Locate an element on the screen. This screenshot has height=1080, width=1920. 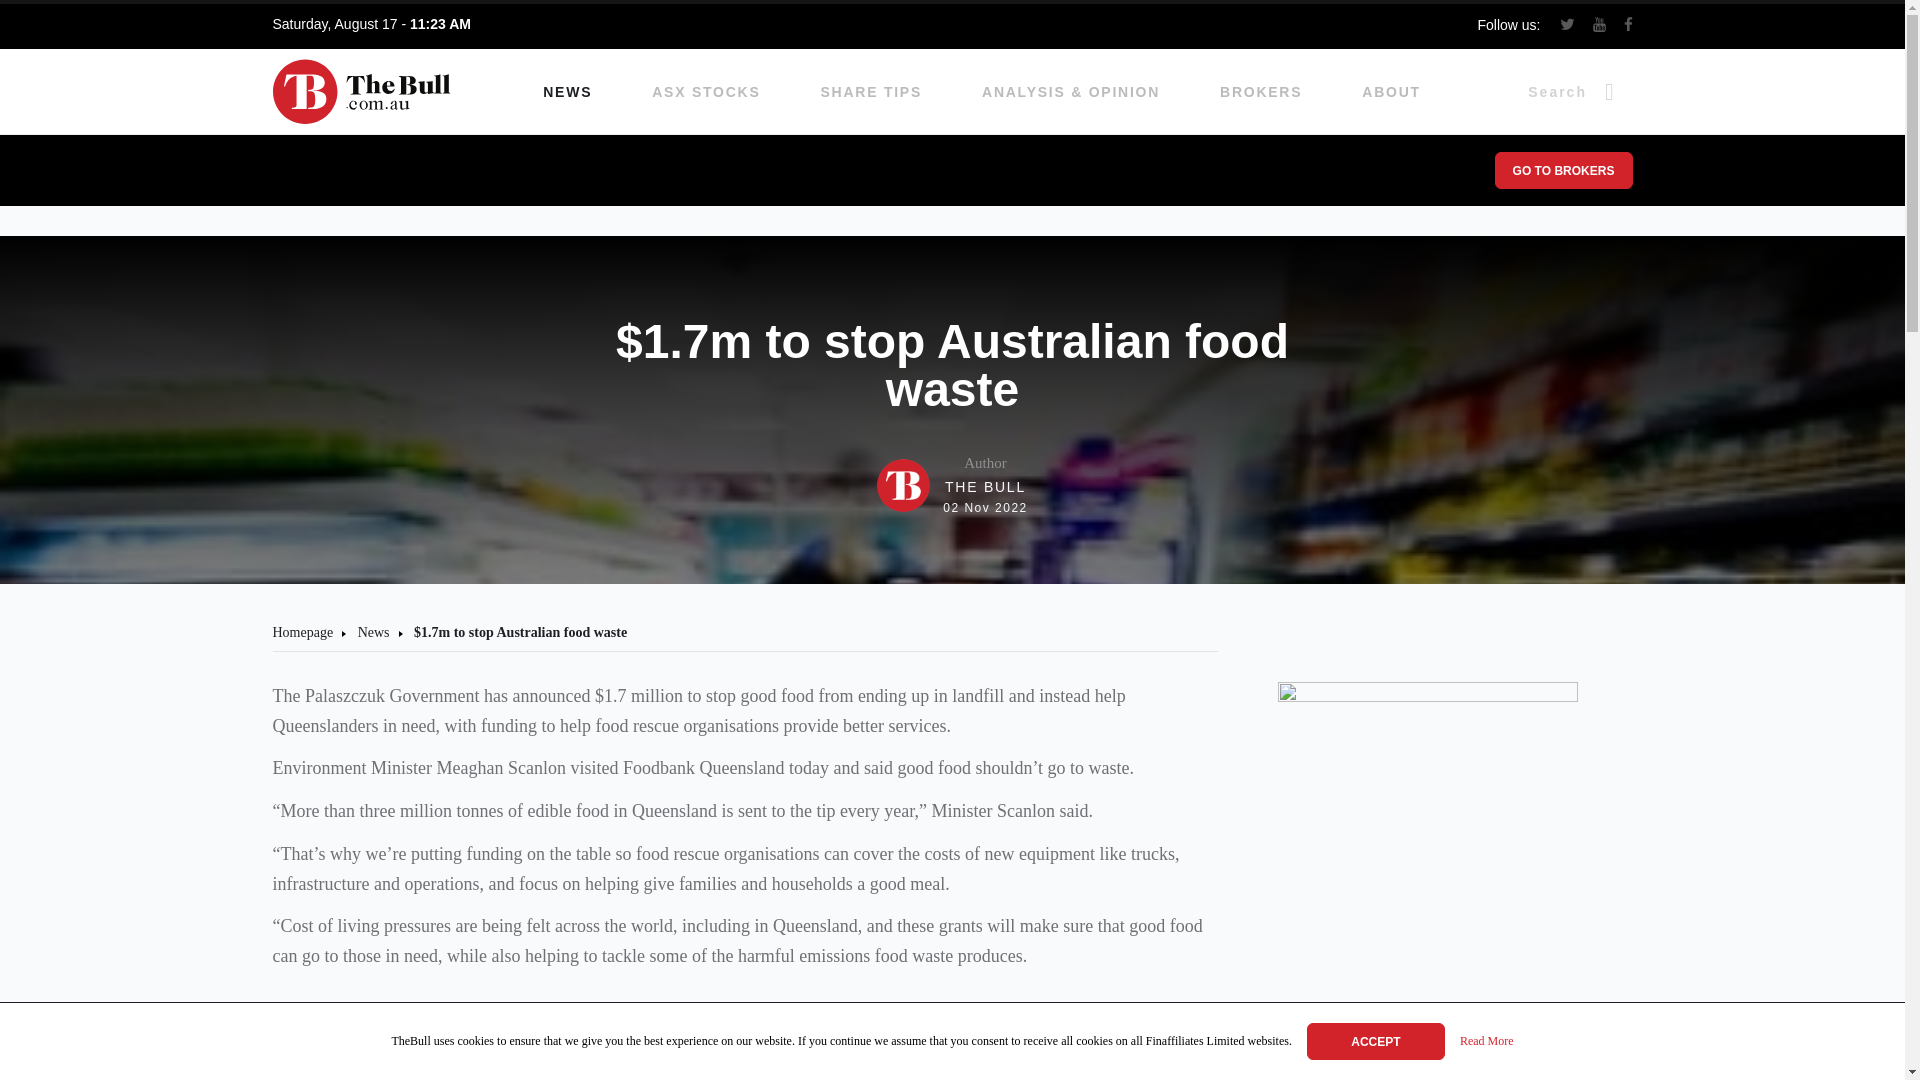
News is located at coordinates (373, 632).